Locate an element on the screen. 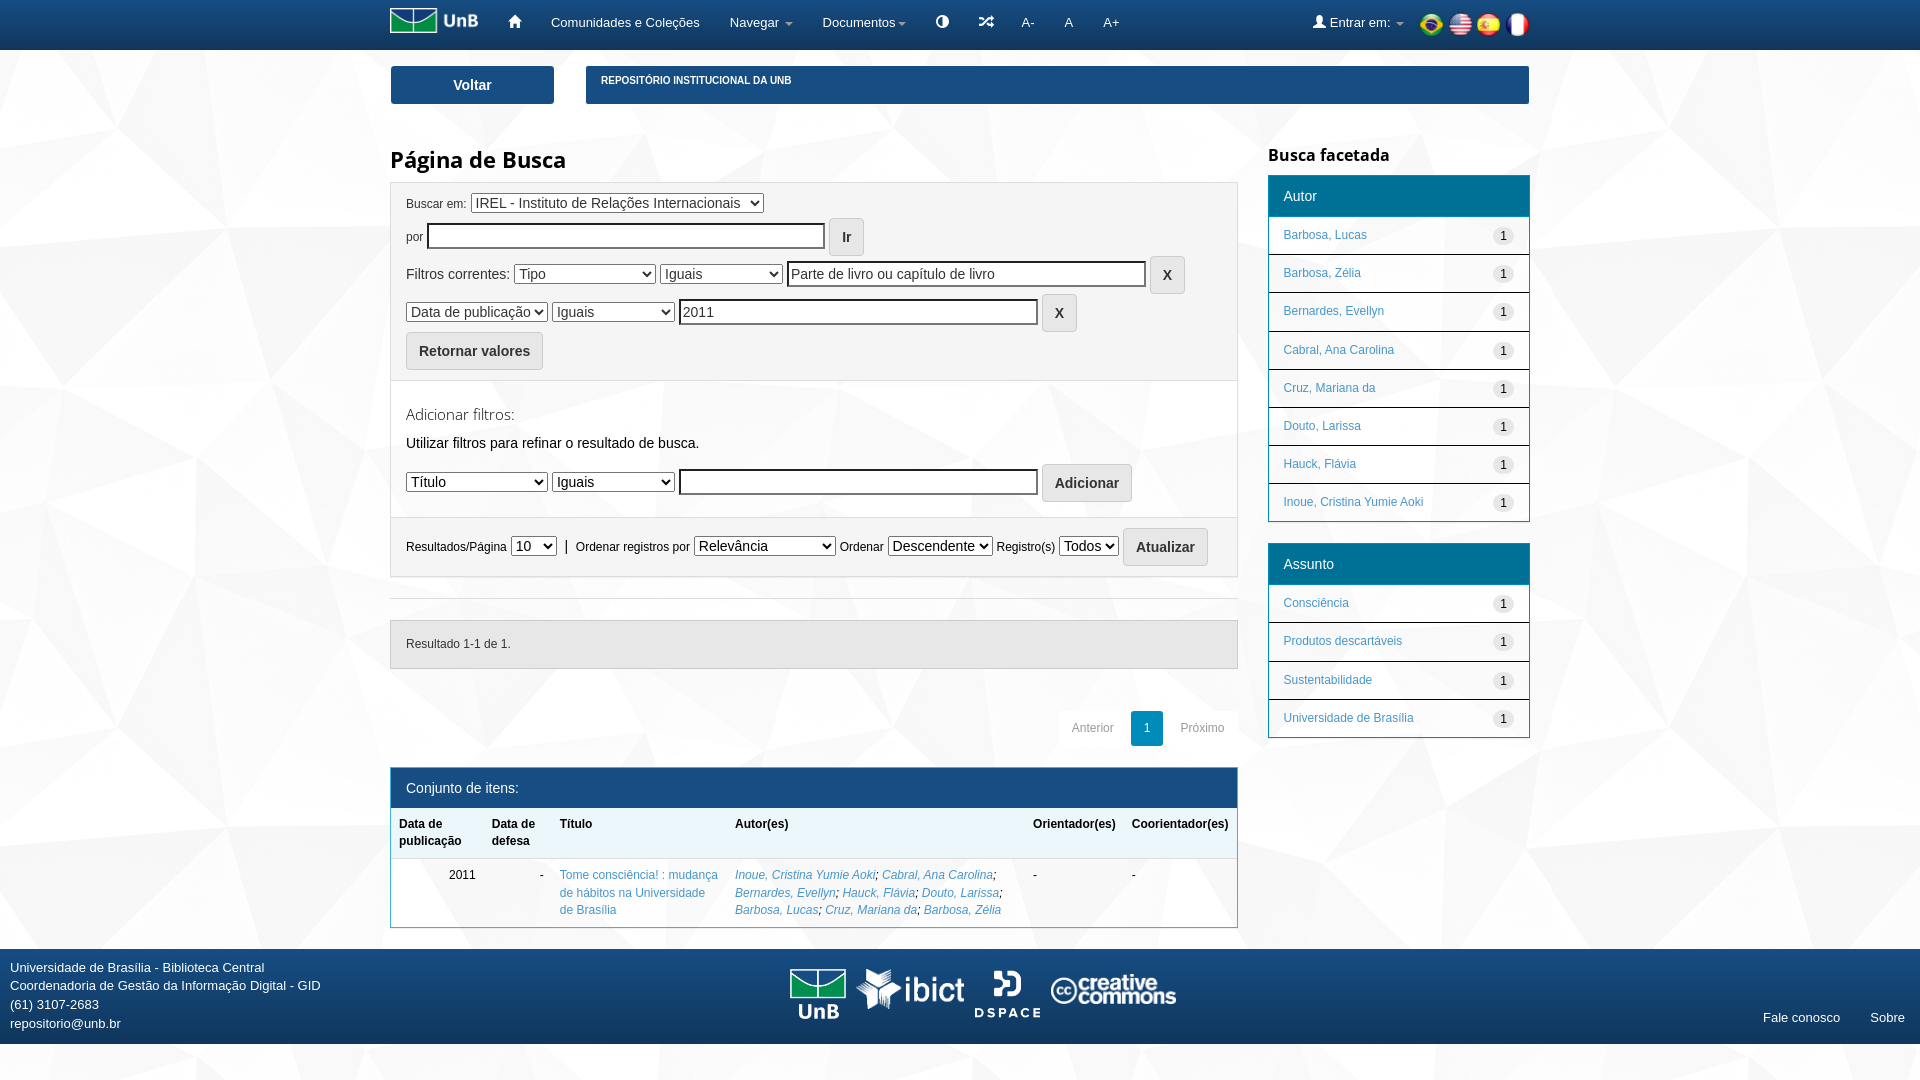  Inoue, Cristina Yumie Aoki is located at coordinates (1354, 502).